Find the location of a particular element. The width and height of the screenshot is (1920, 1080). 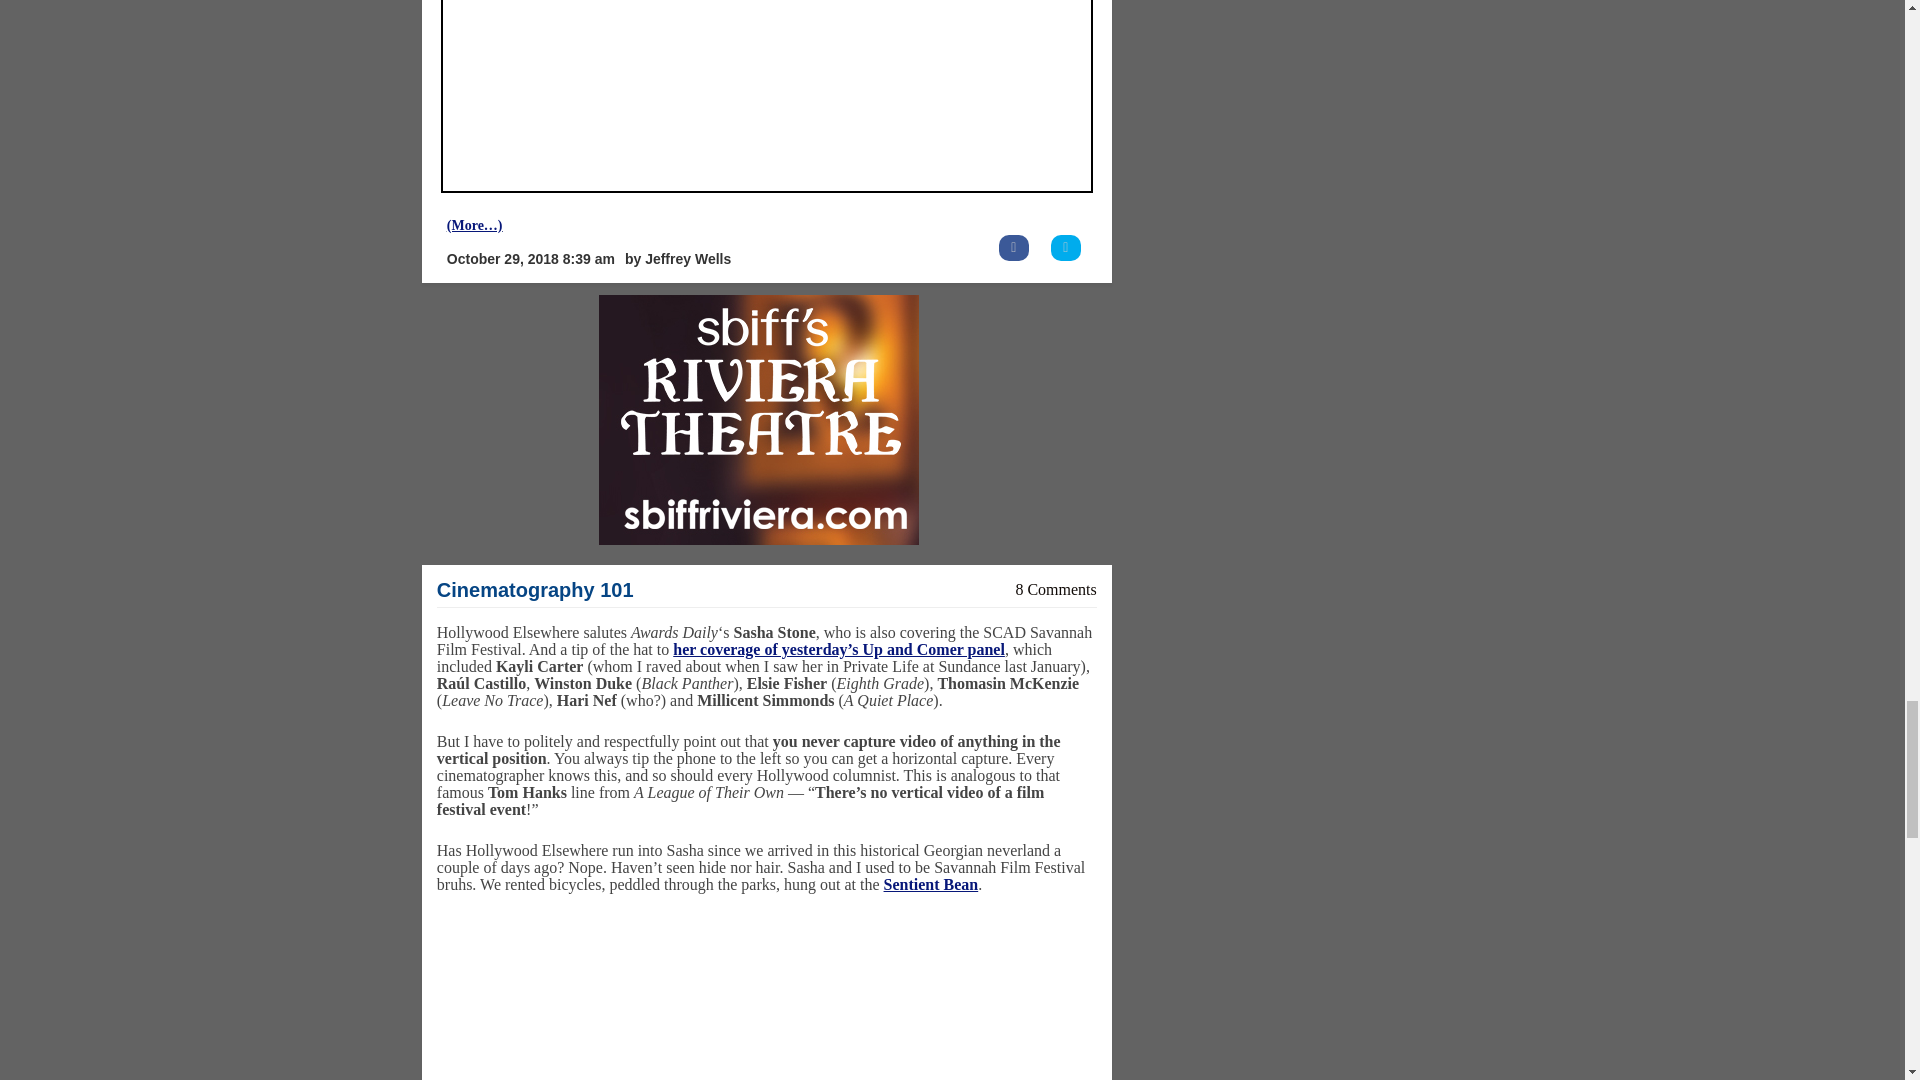

Permanent Link to Cinematography 101 is located at coordinates (535, 589).